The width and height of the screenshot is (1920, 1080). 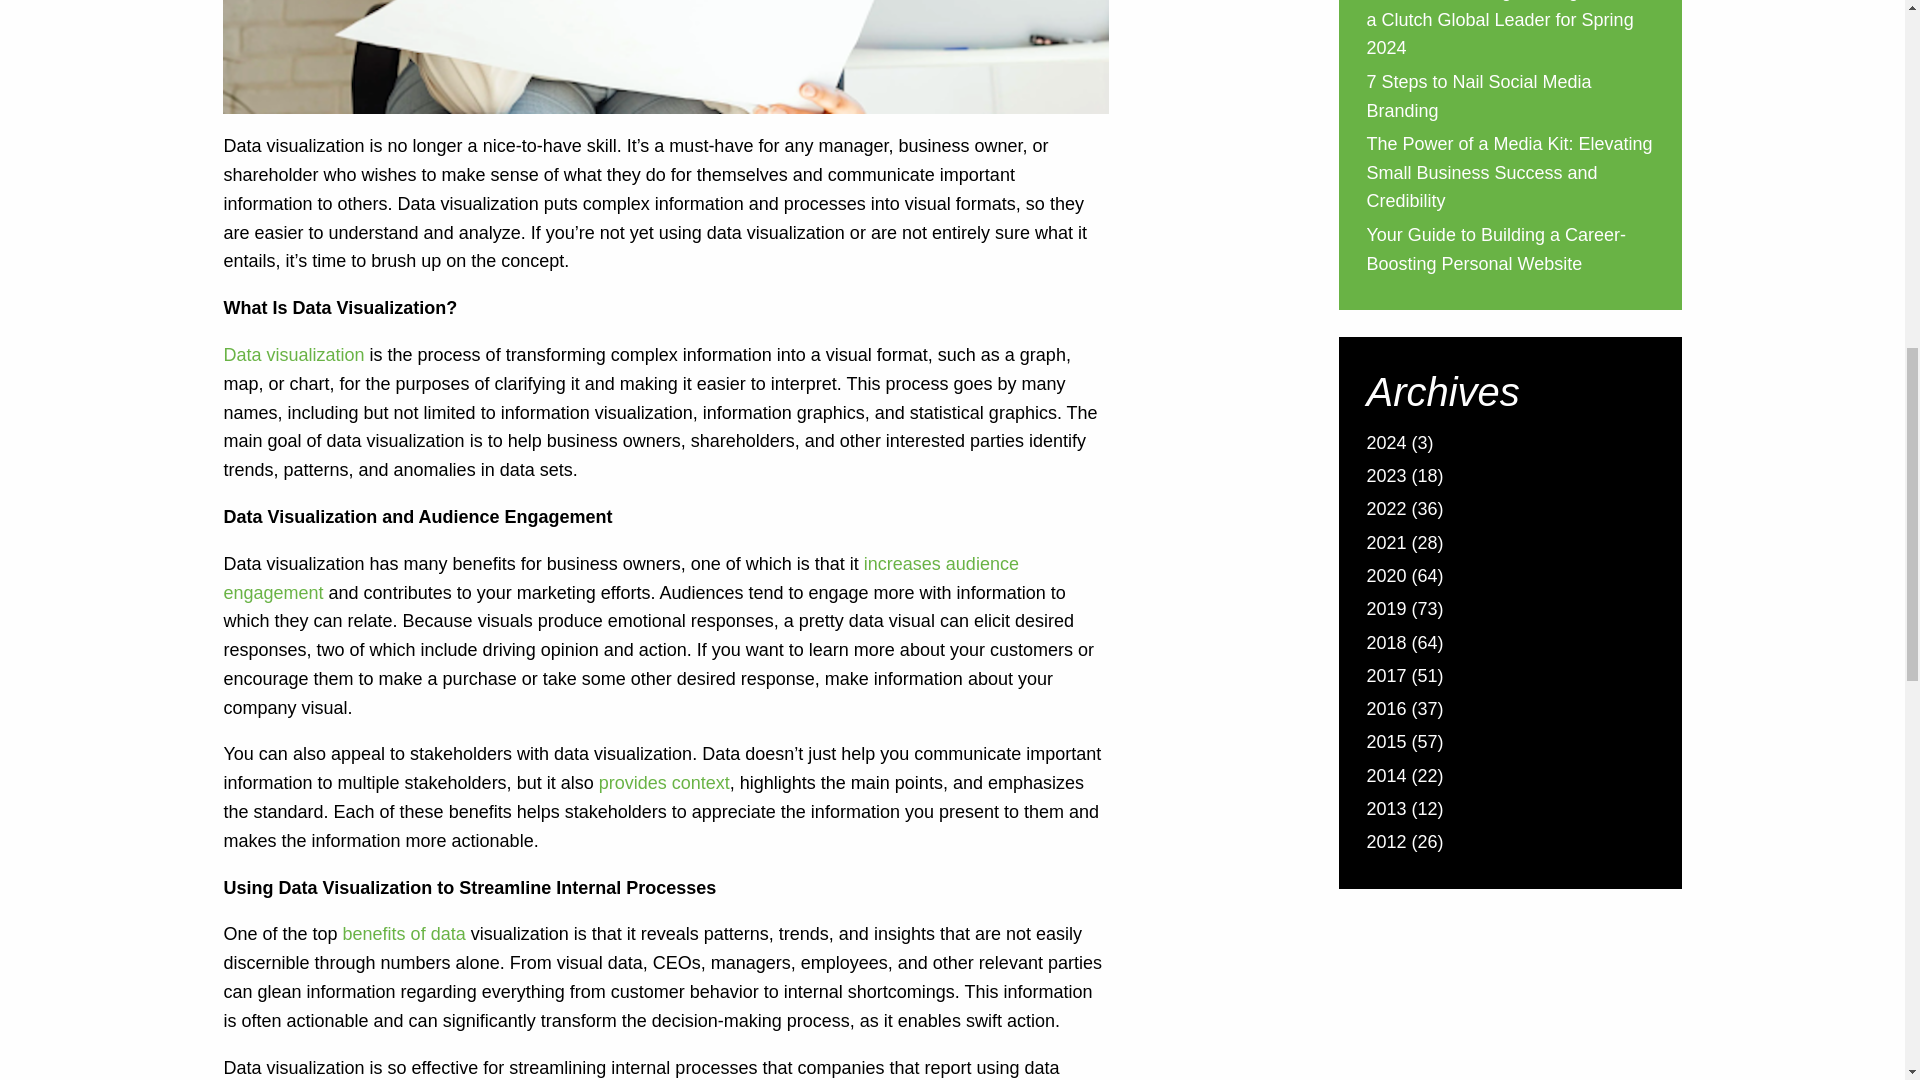 What do you see at coordinates (1496, 250) in the screenshot?
I see `Your Guide to Building a Career-Boosting Personal Website` at bounding box center [1496, 250].